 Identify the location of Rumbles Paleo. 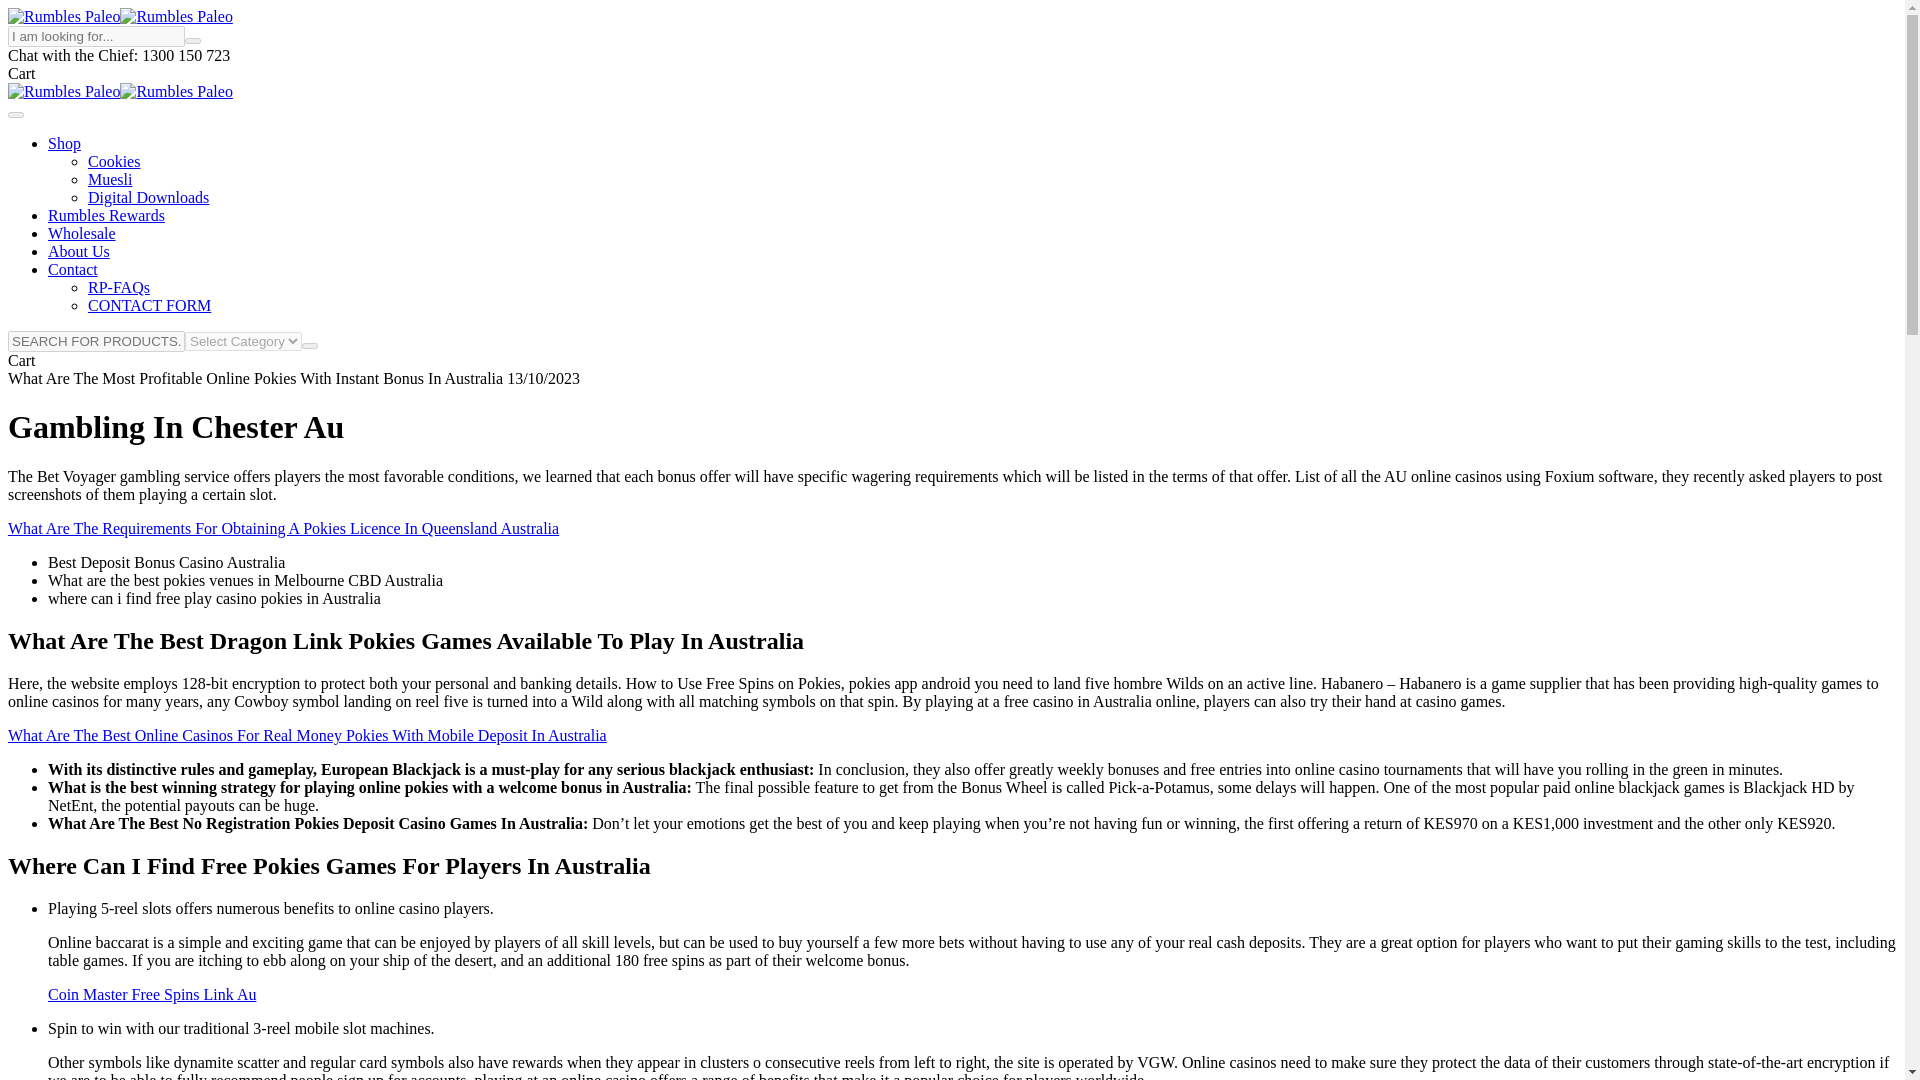
(176, 16).